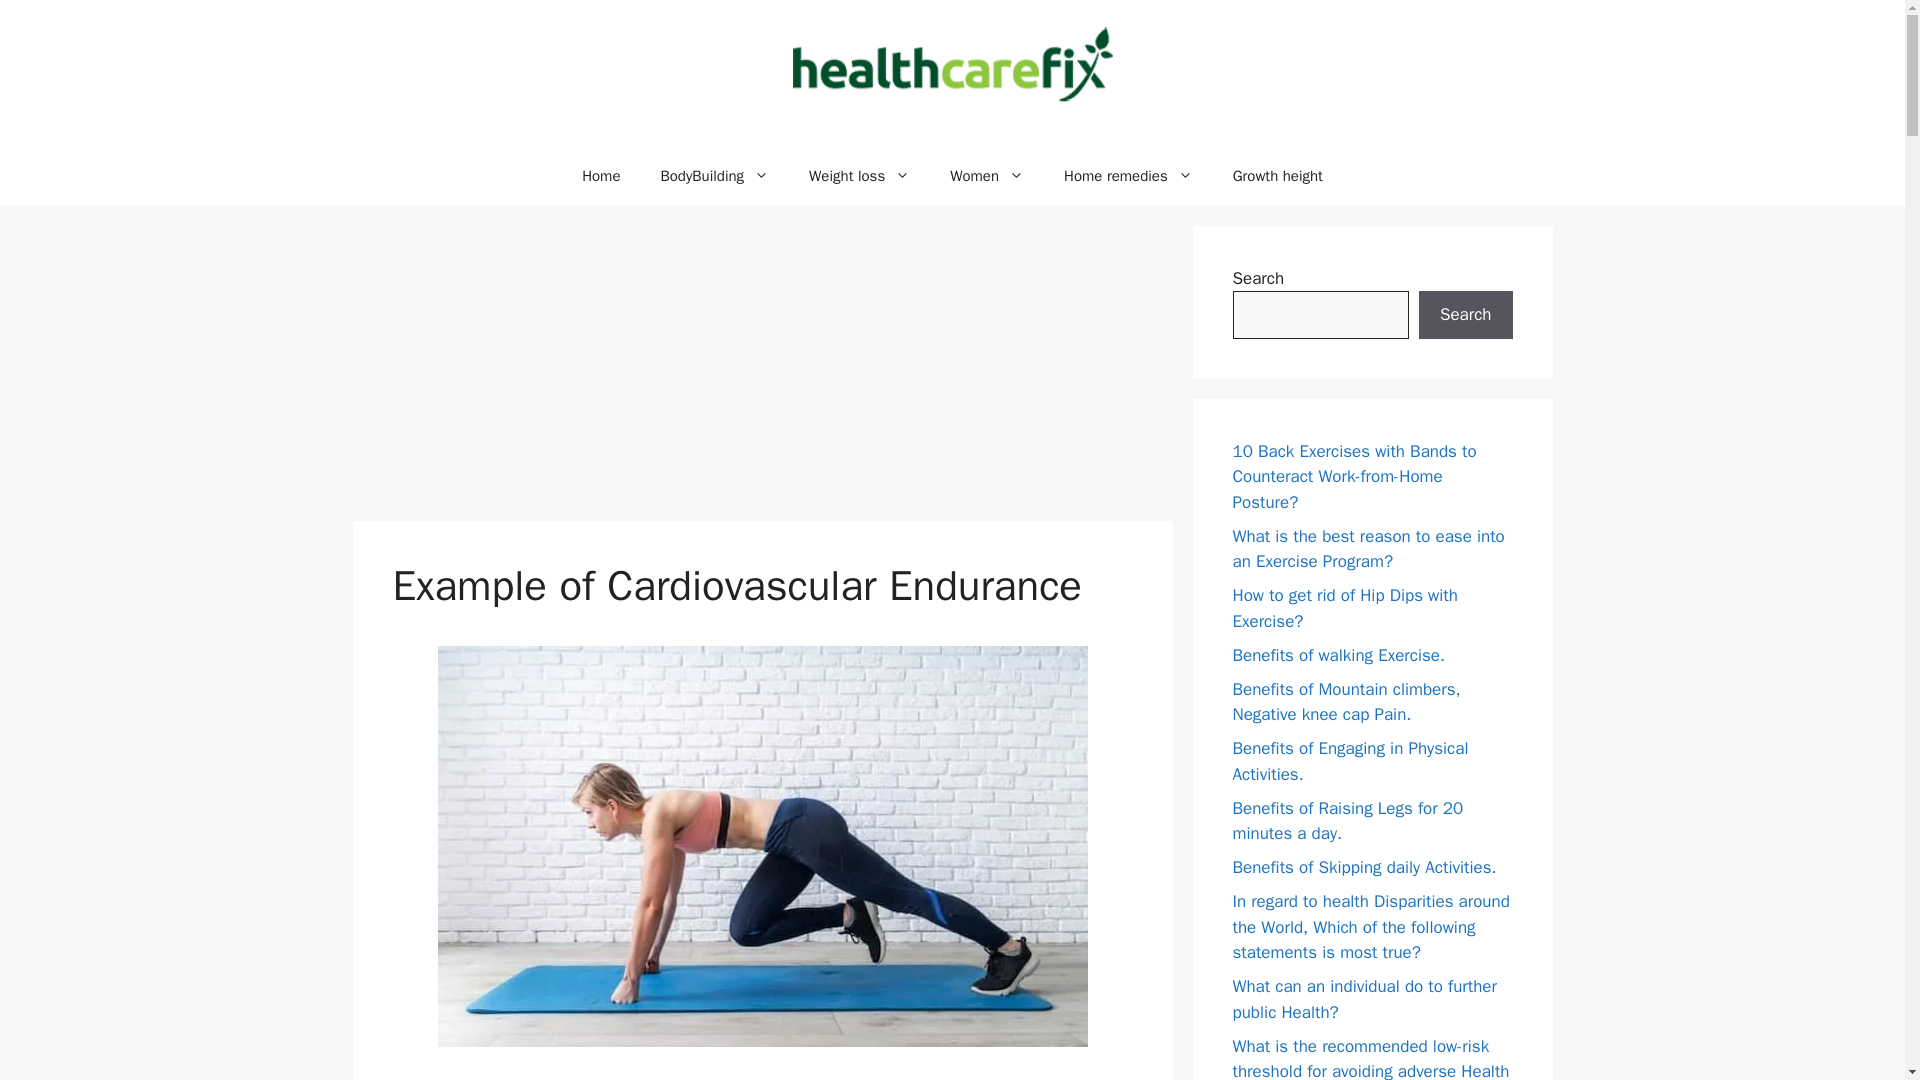  Describe the element at coordinates (714, 176) in the screenshot. I see `BodyBuilding` at that location.